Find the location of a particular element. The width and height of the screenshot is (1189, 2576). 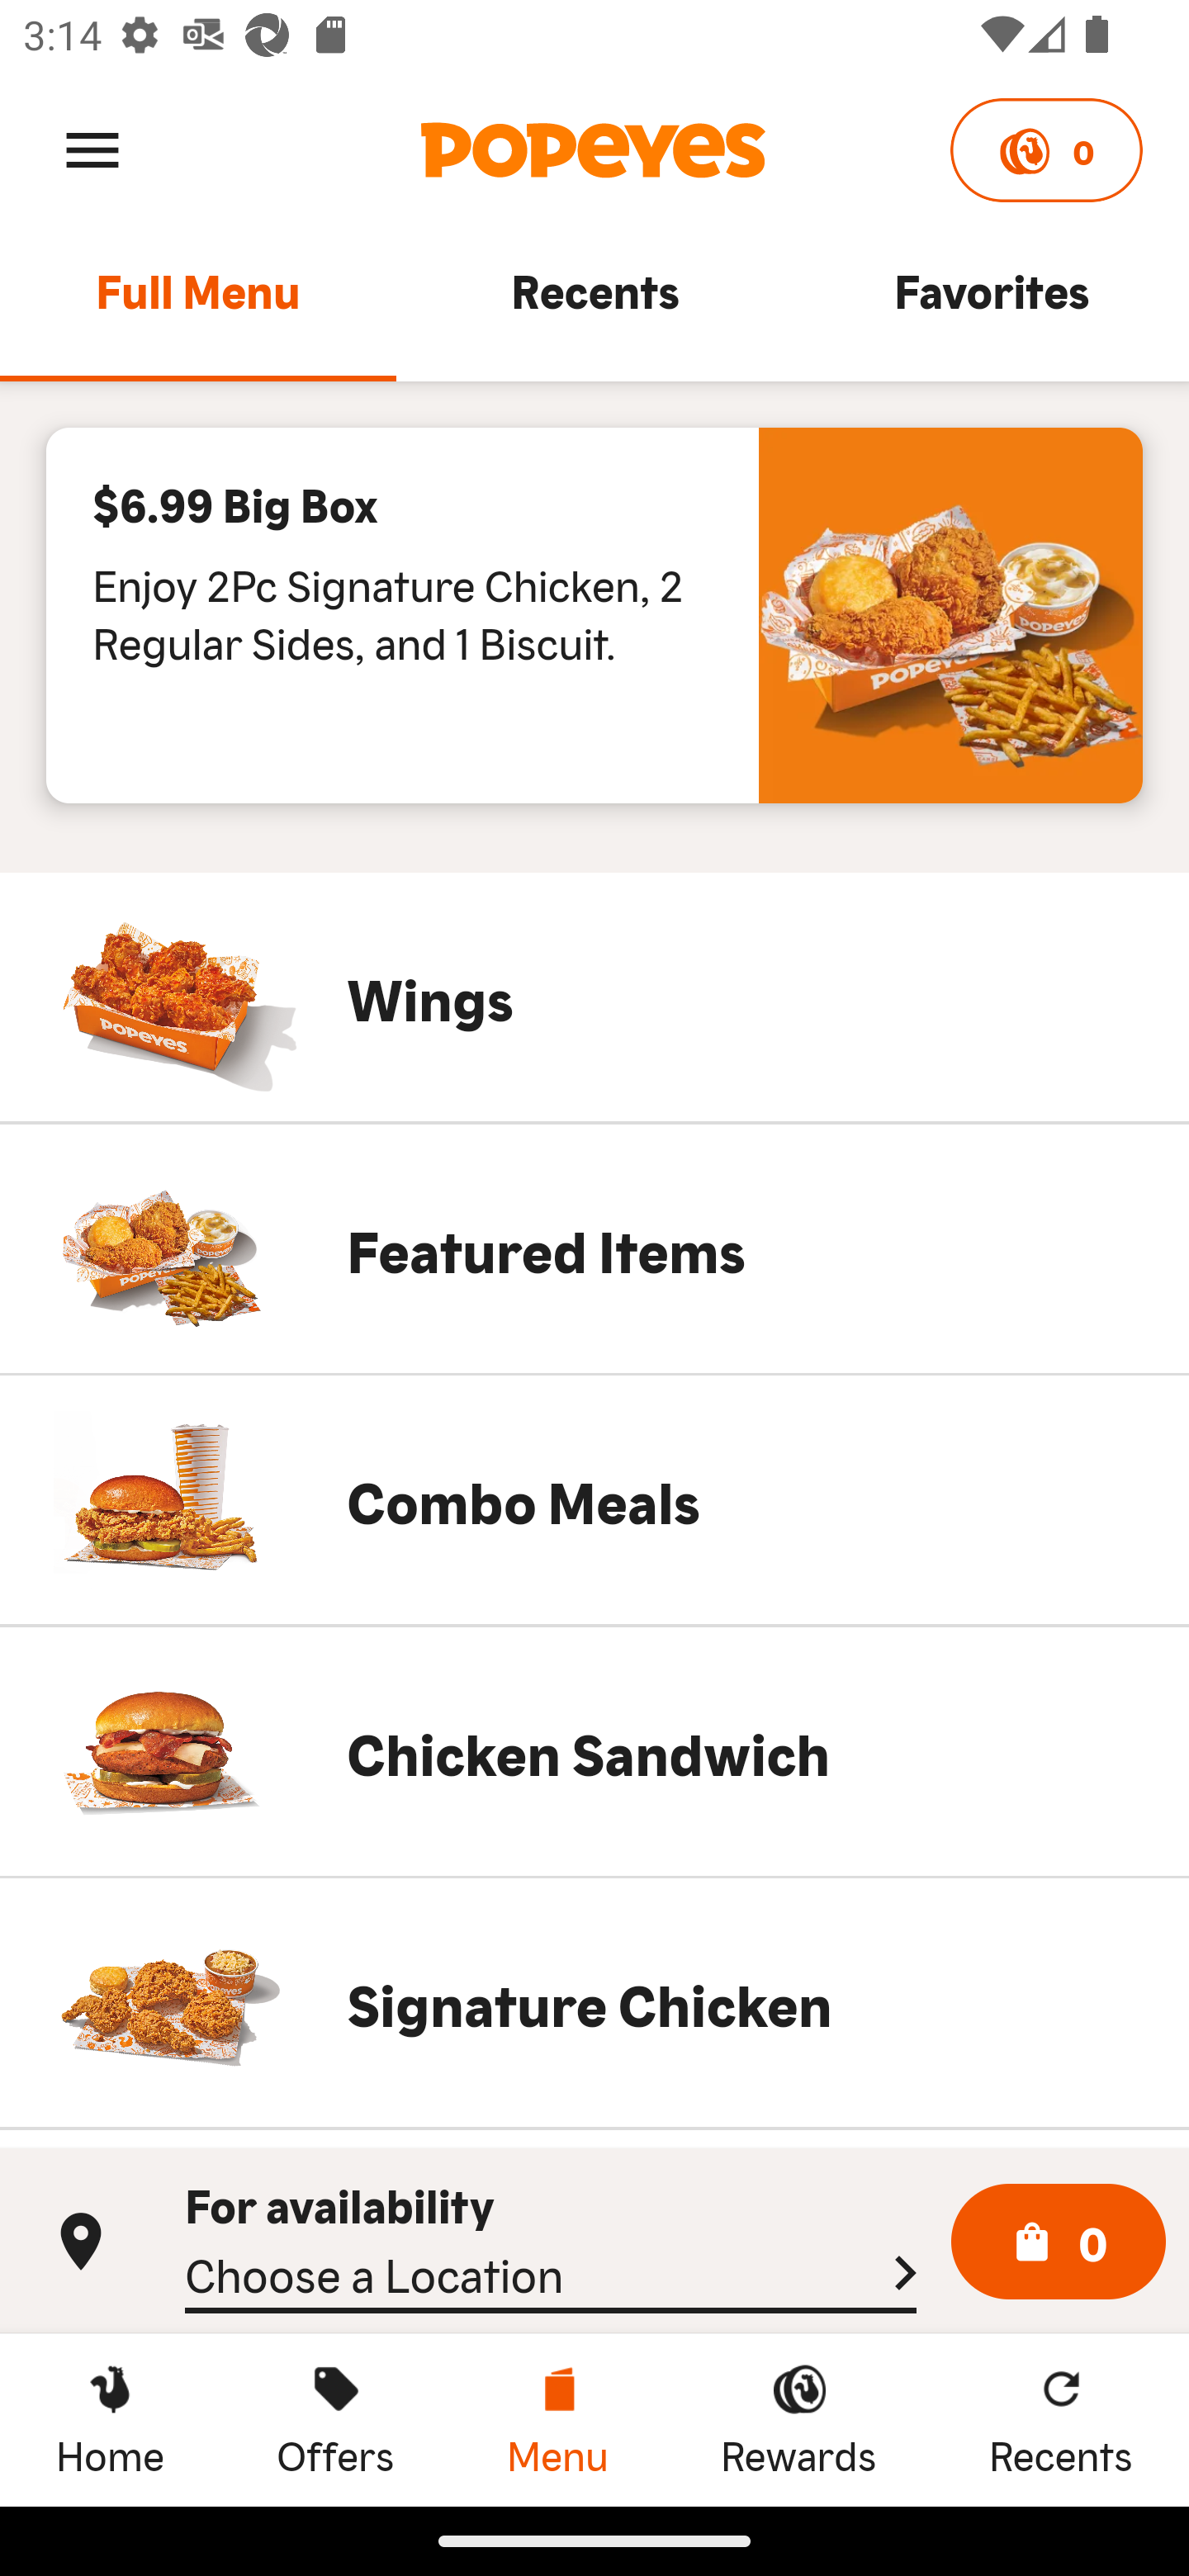

Wings, Wings Wings Wings is located at coordinates (594, 997).